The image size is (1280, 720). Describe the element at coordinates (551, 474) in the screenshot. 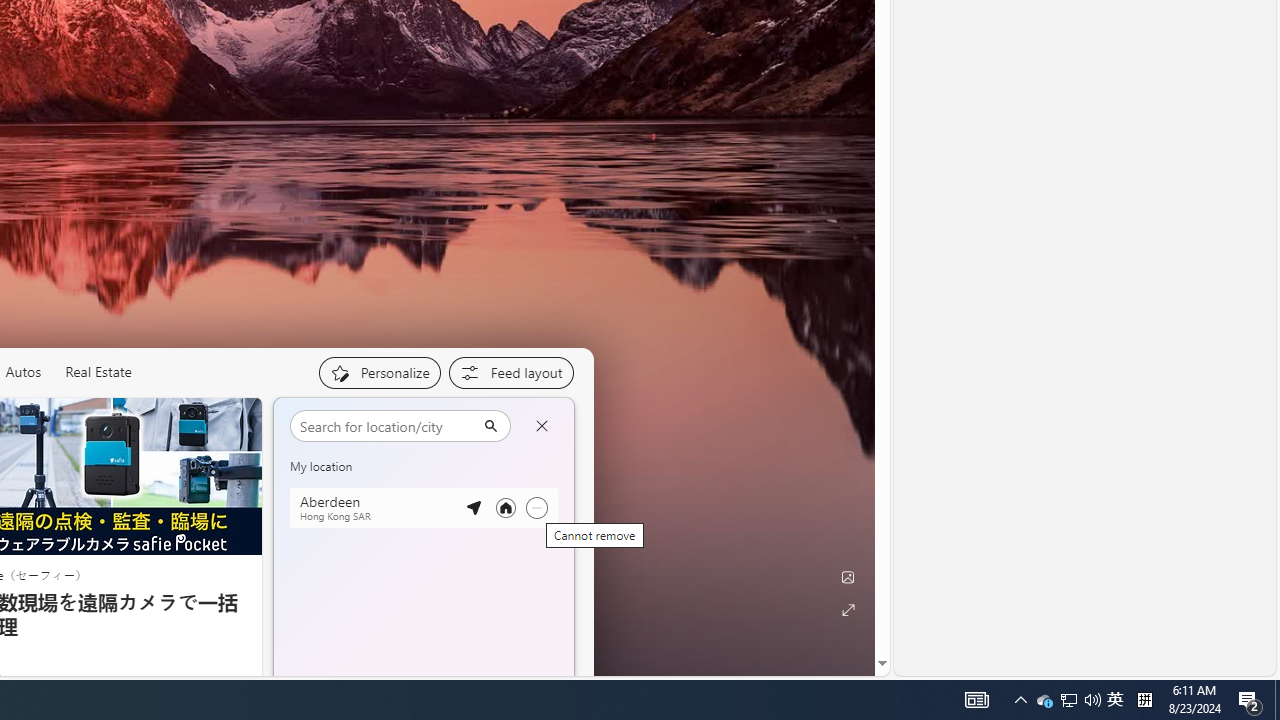

I see `Expect rain showers next Tuesday` at that location.